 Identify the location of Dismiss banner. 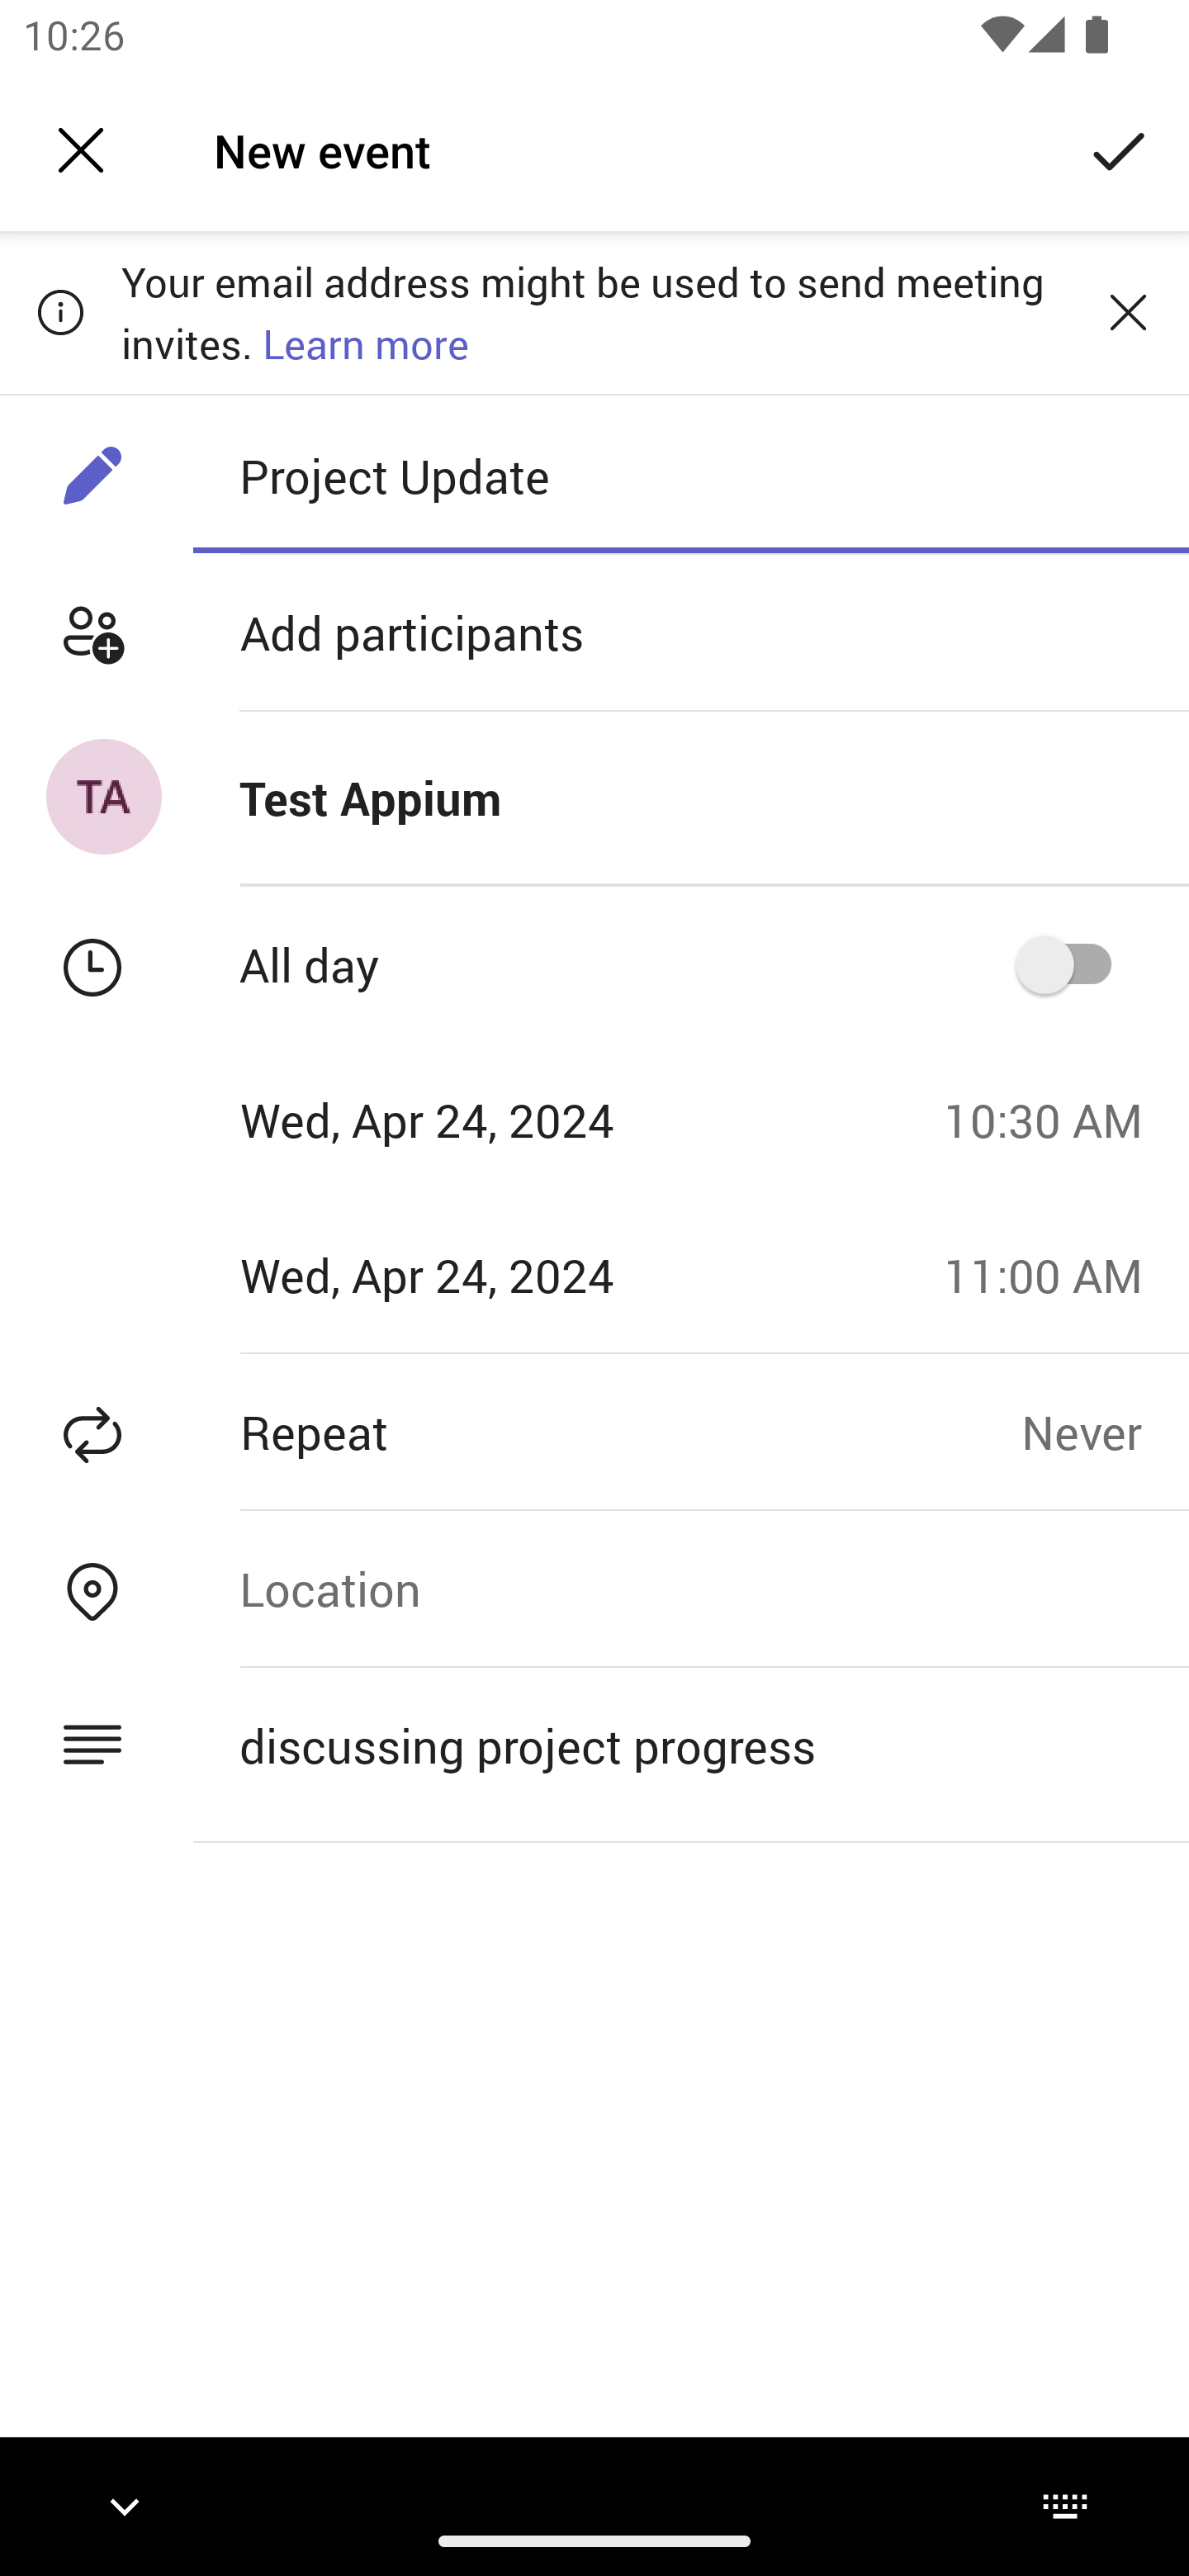
(1128, 311).